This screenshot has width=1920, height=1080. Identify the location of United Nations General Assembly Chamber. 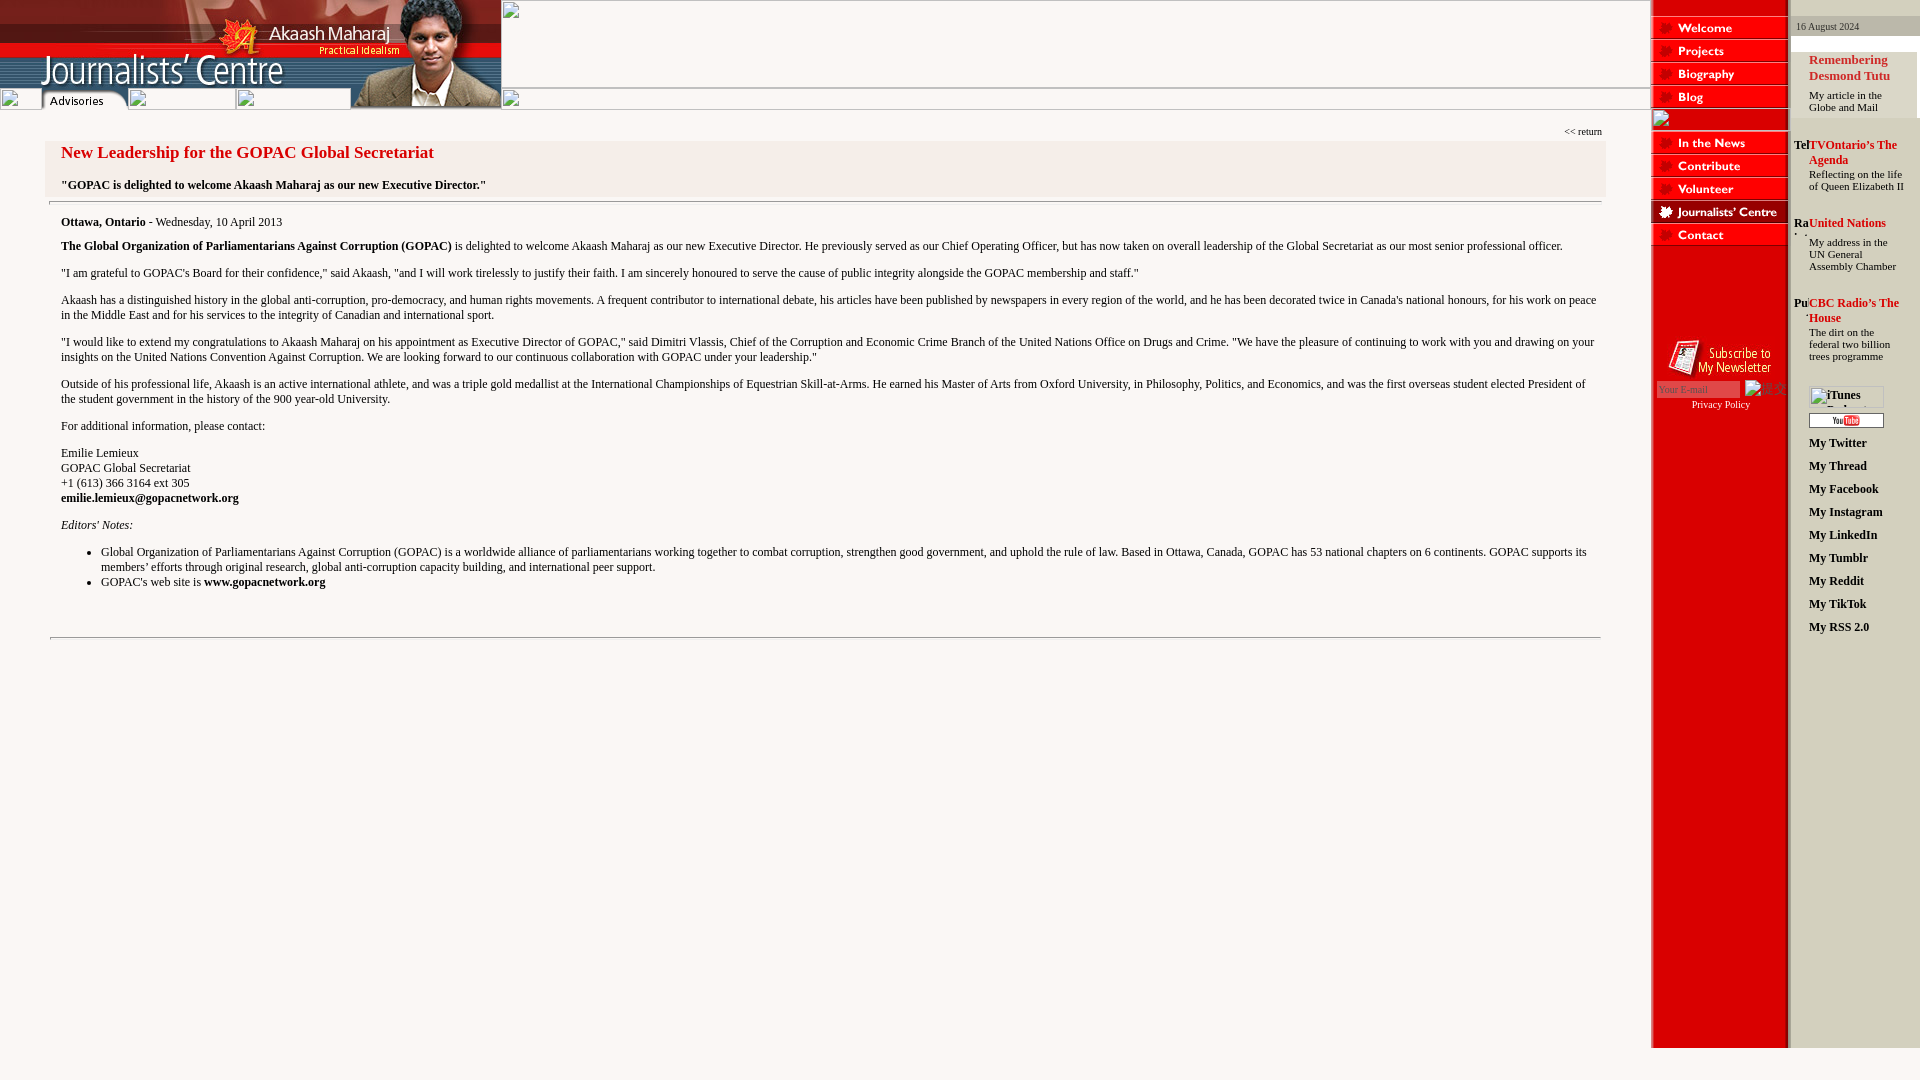
(1846, 223).